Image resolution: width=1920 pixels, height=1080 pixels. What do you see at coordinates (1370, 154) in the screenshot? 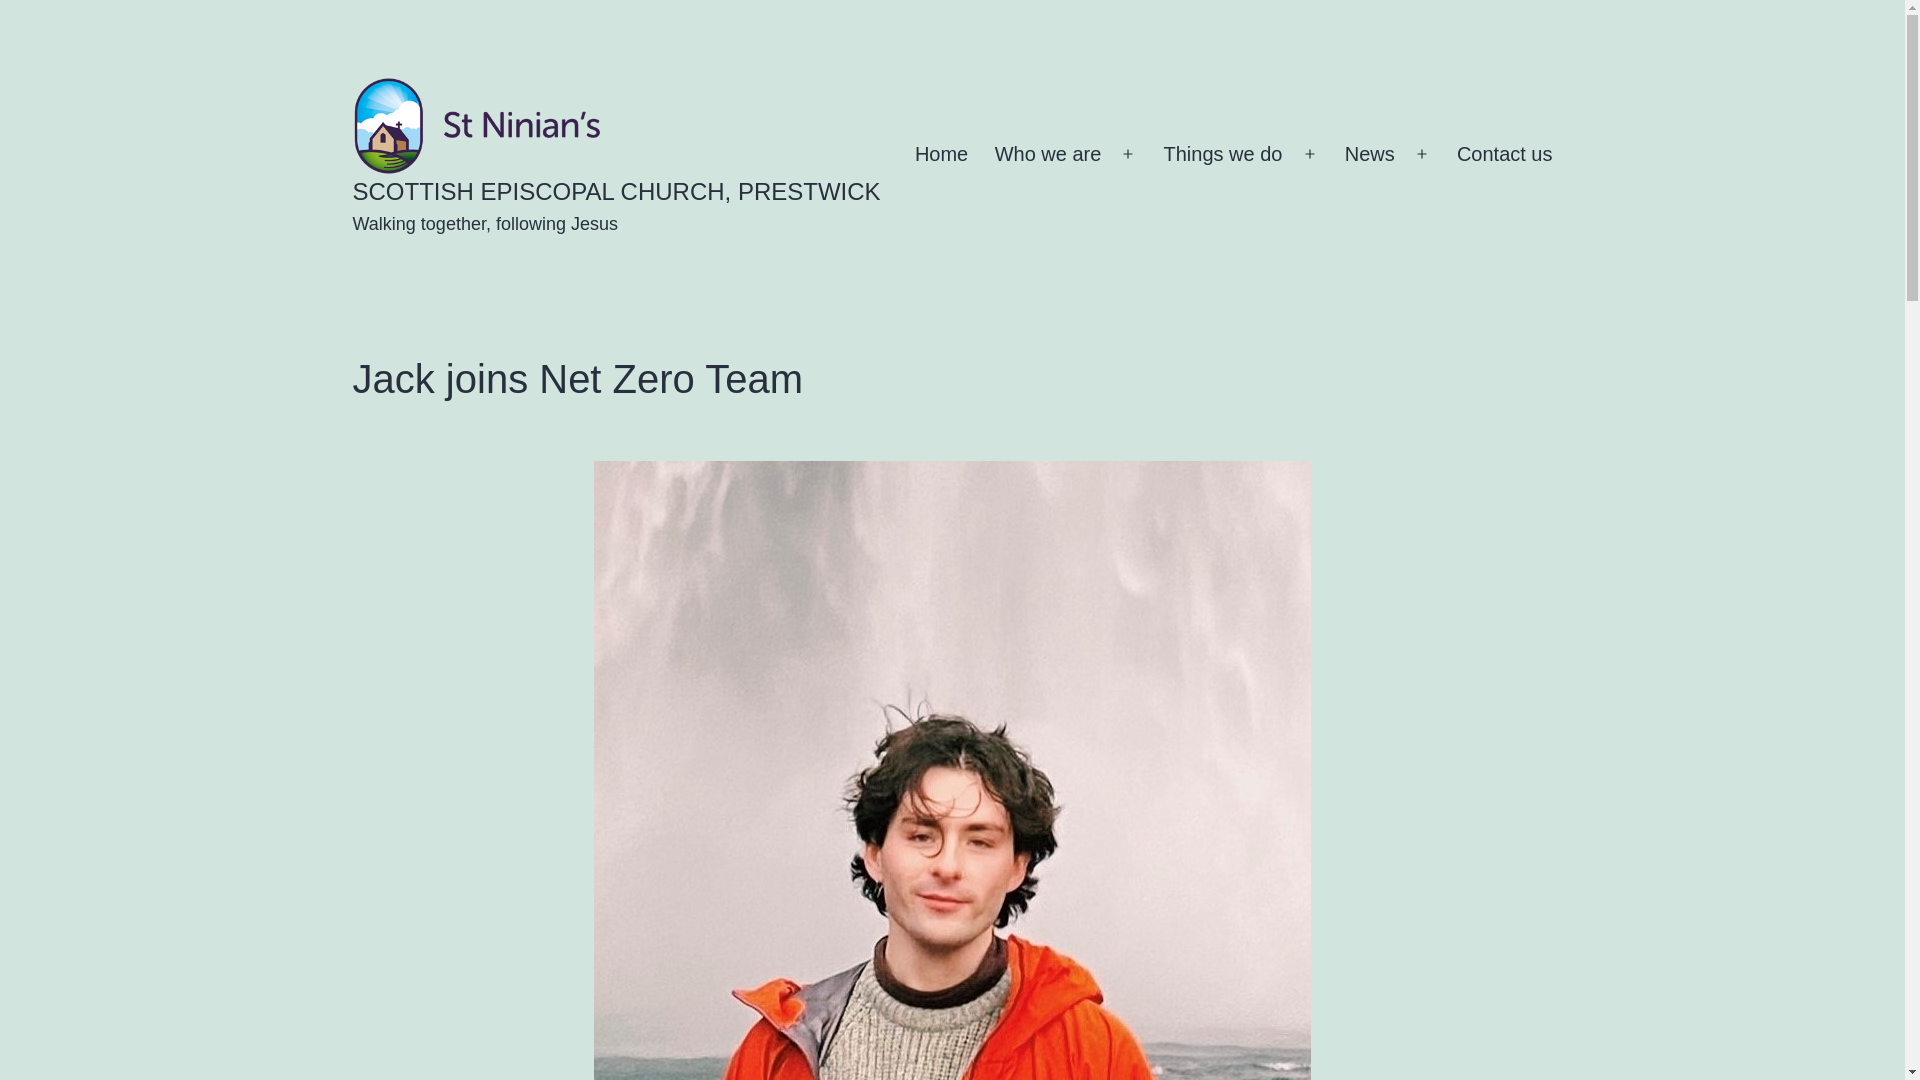
I see `News` at bounding box center [1370, 154].